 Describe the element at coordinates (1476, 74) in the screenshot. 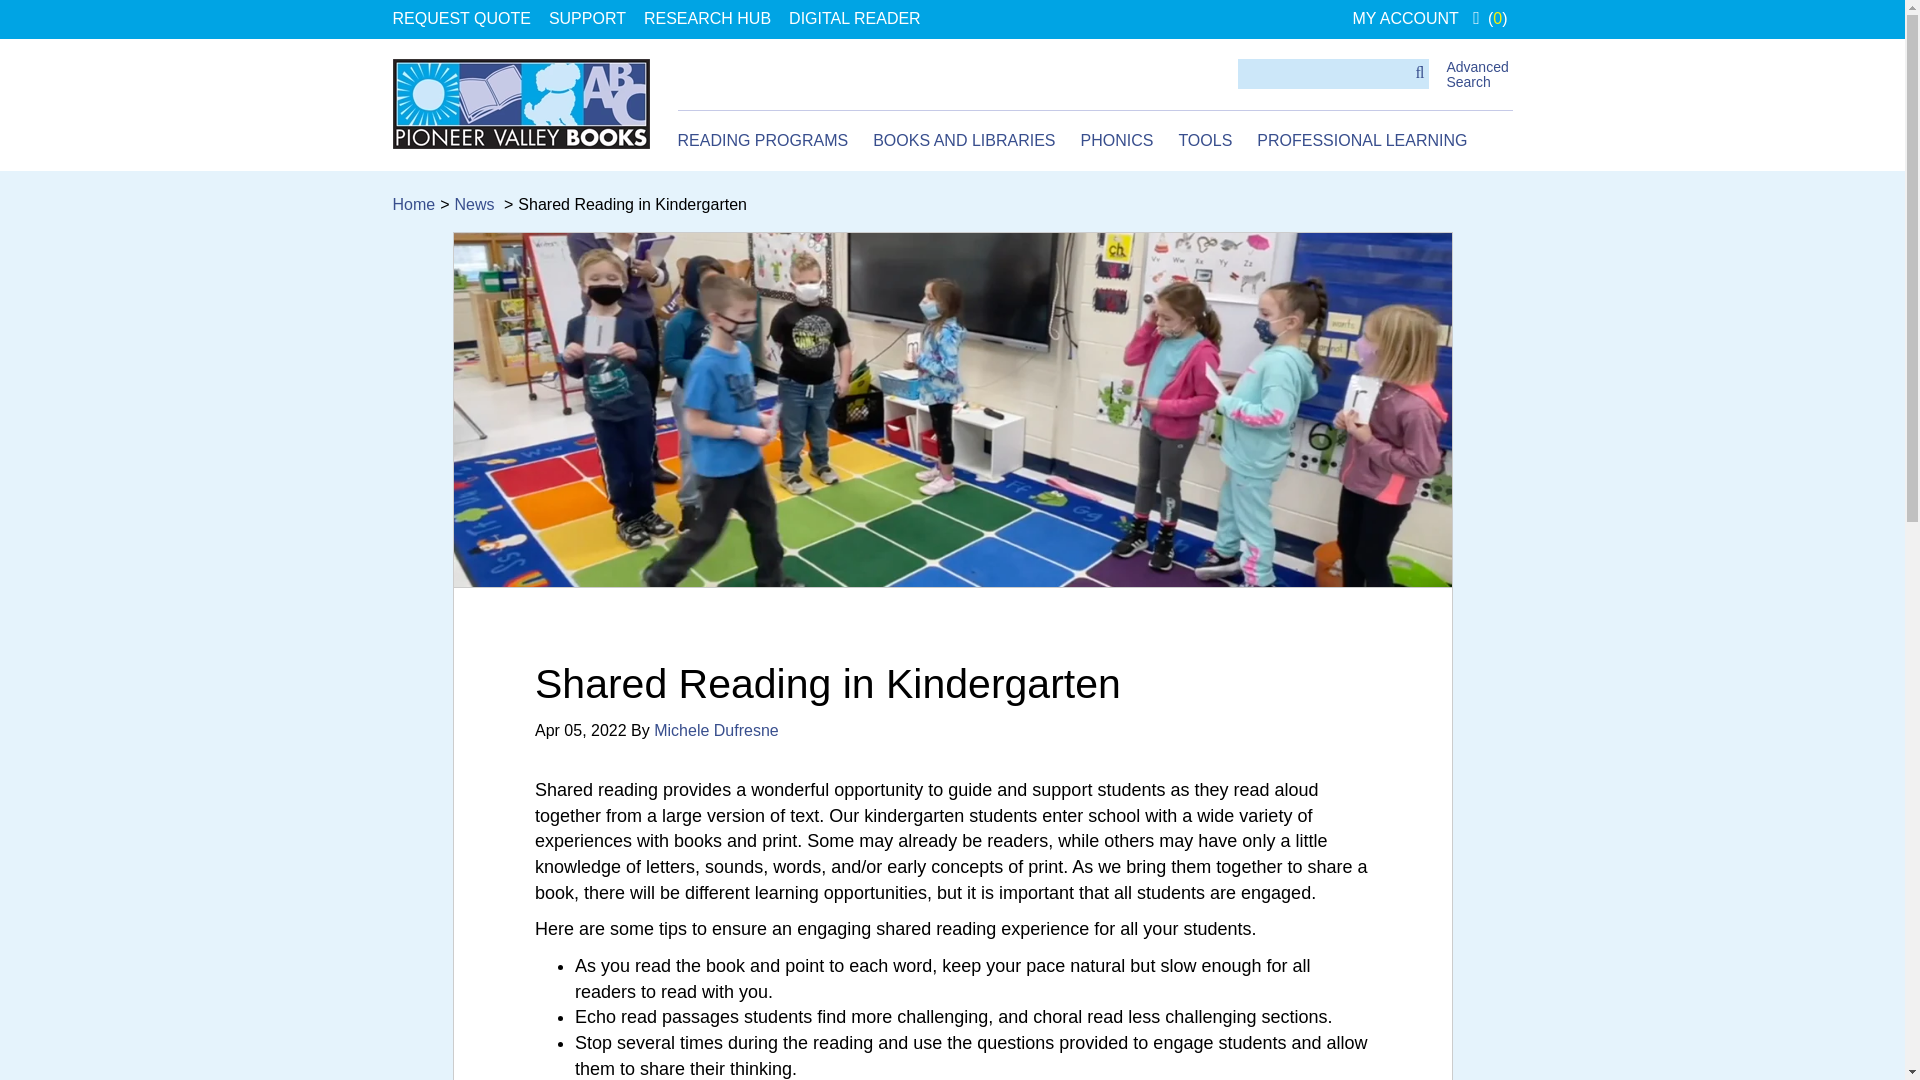

I see `Advanced Search` at that location.